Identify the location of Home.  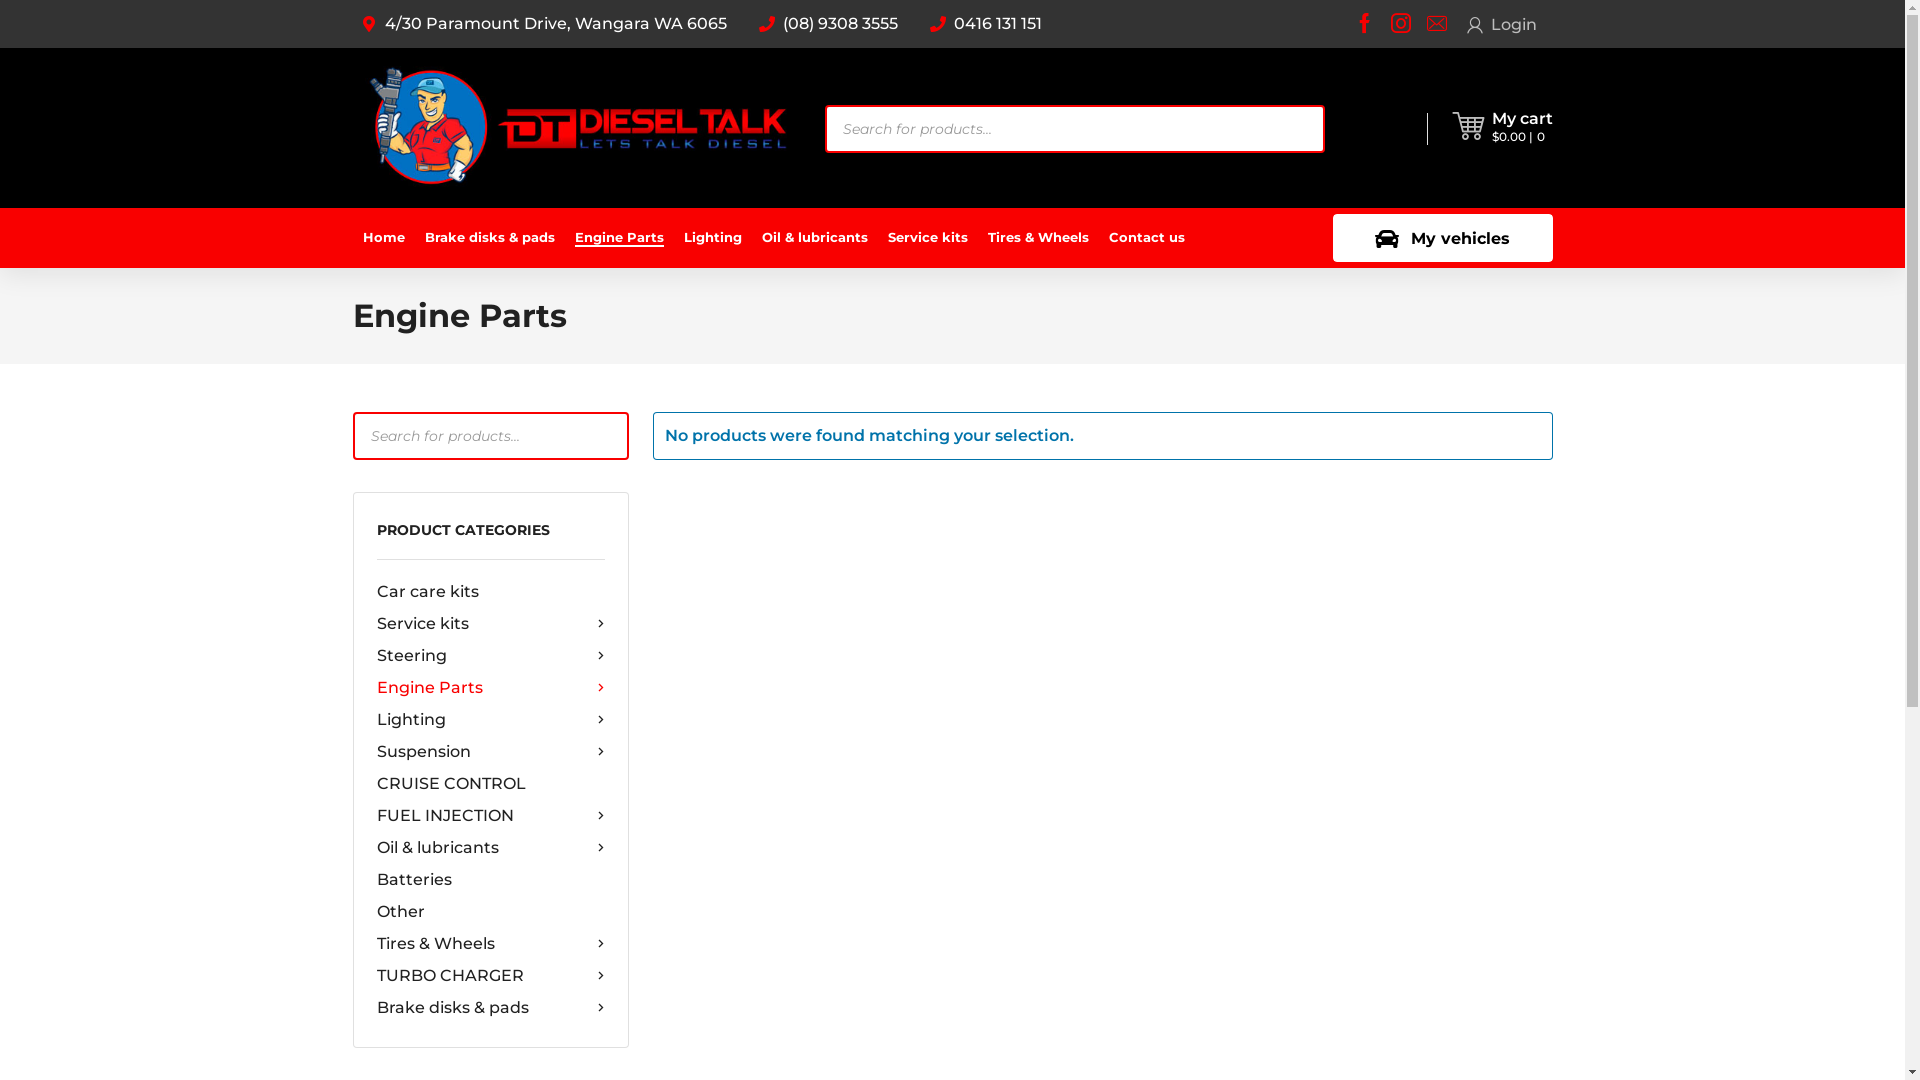
(383, 238).